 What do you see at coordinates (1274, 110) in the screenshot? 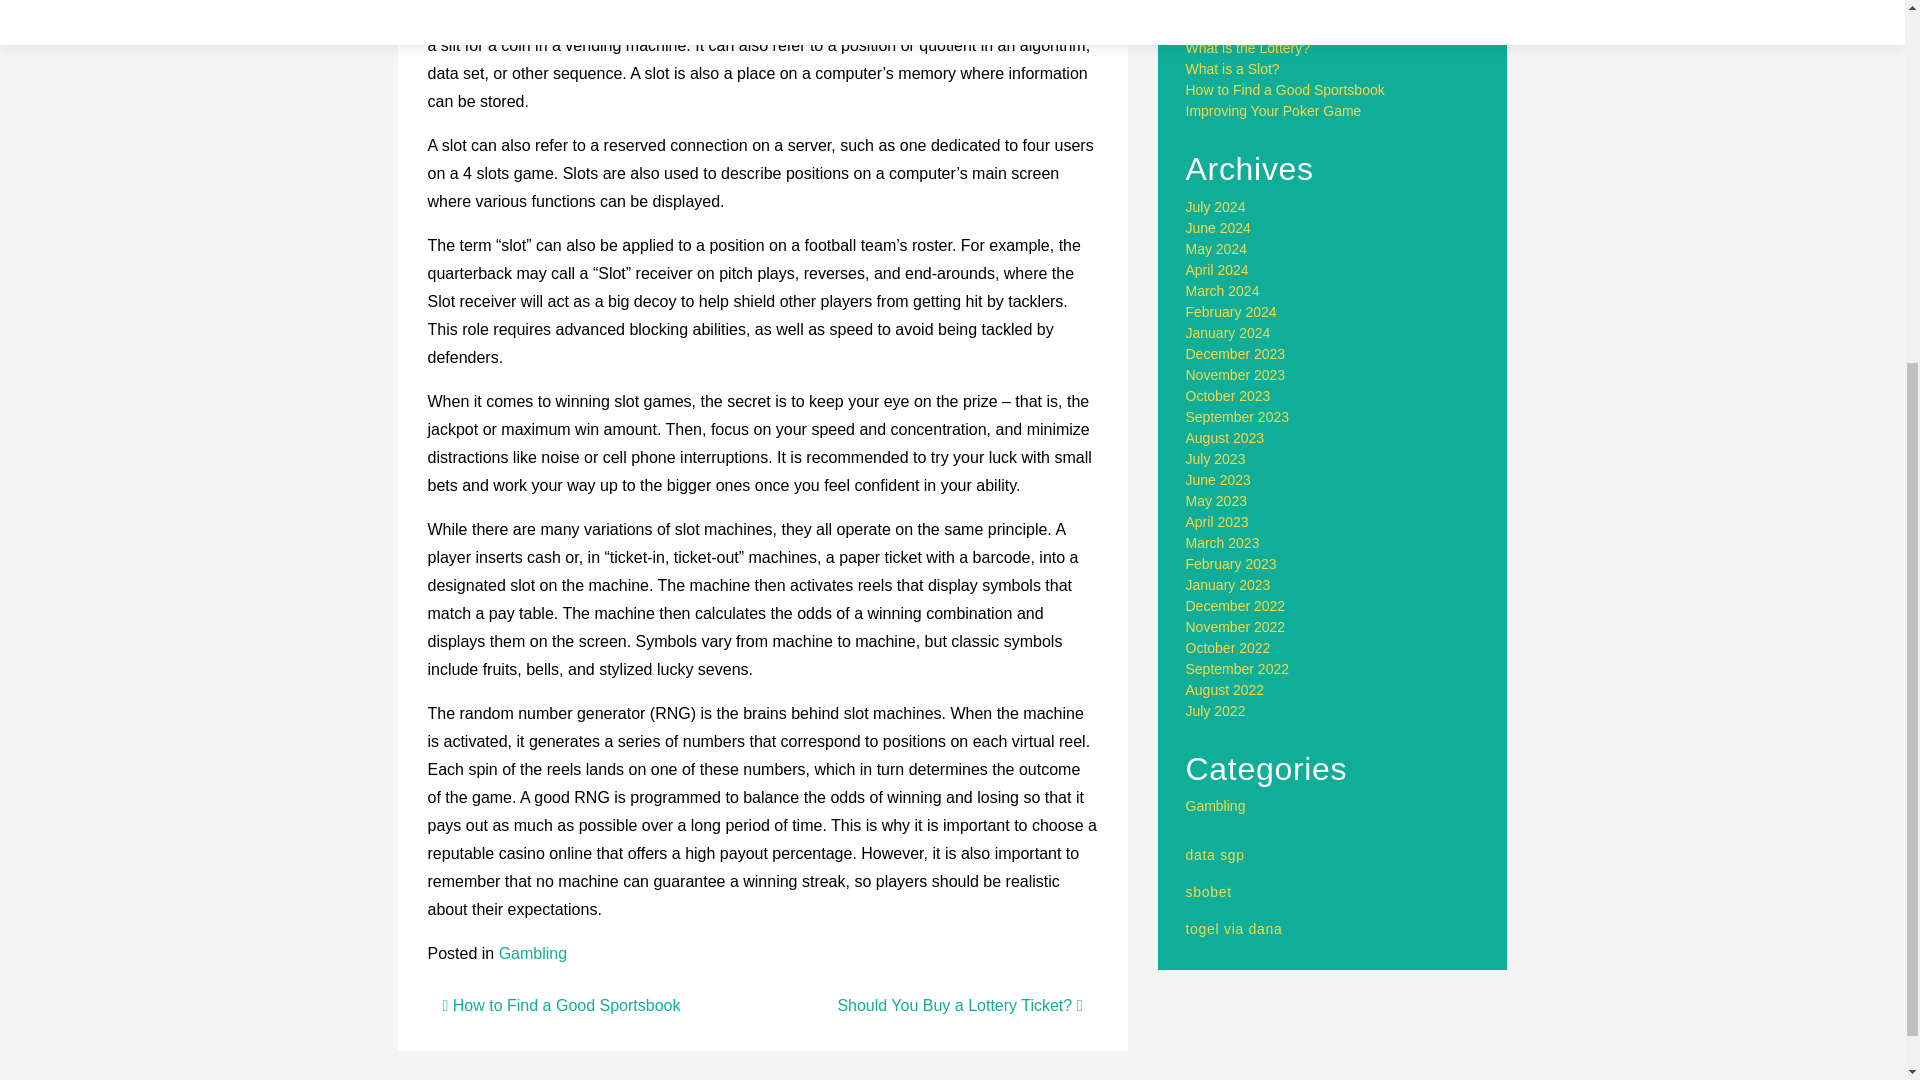
I see `Improving Your Poker Game` at bounding box center [1274, 110].